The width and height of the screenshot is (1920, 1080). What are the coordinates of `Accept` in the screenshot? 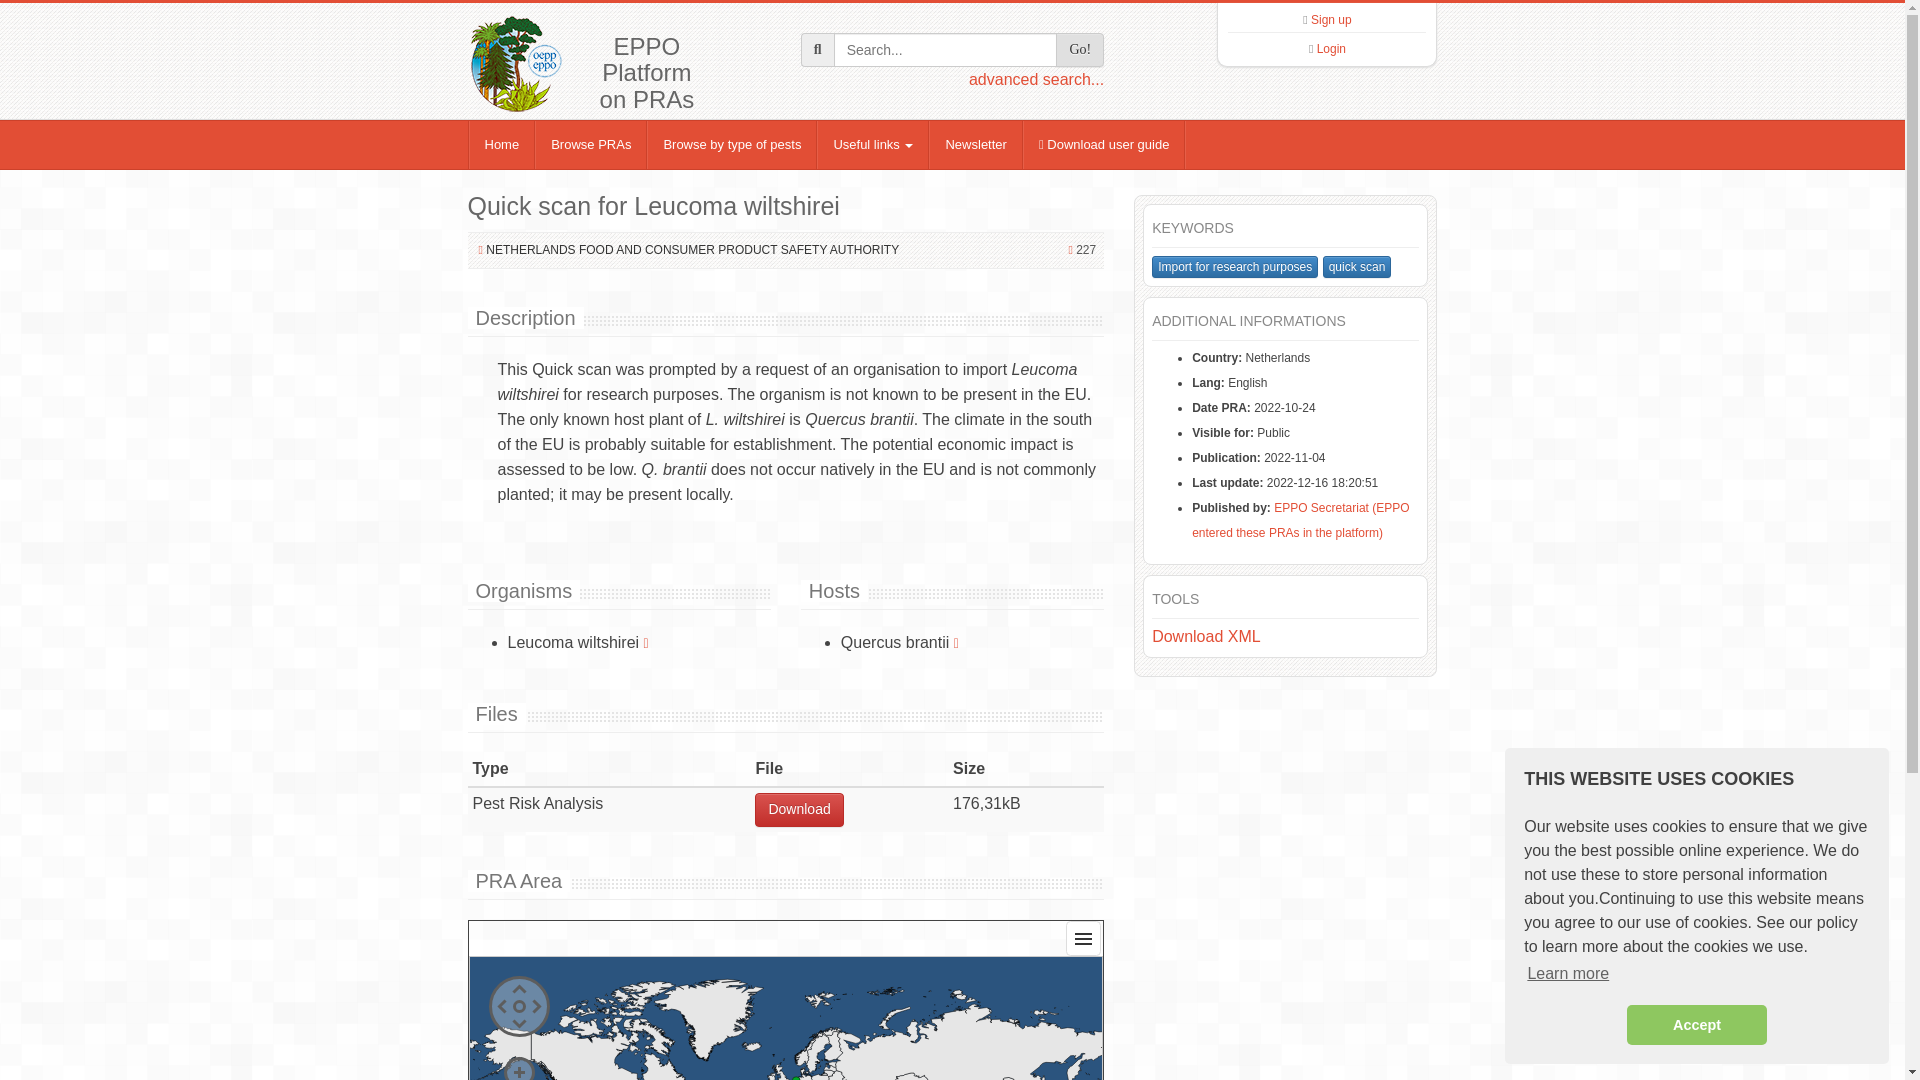 It's located at (1696, 1025).